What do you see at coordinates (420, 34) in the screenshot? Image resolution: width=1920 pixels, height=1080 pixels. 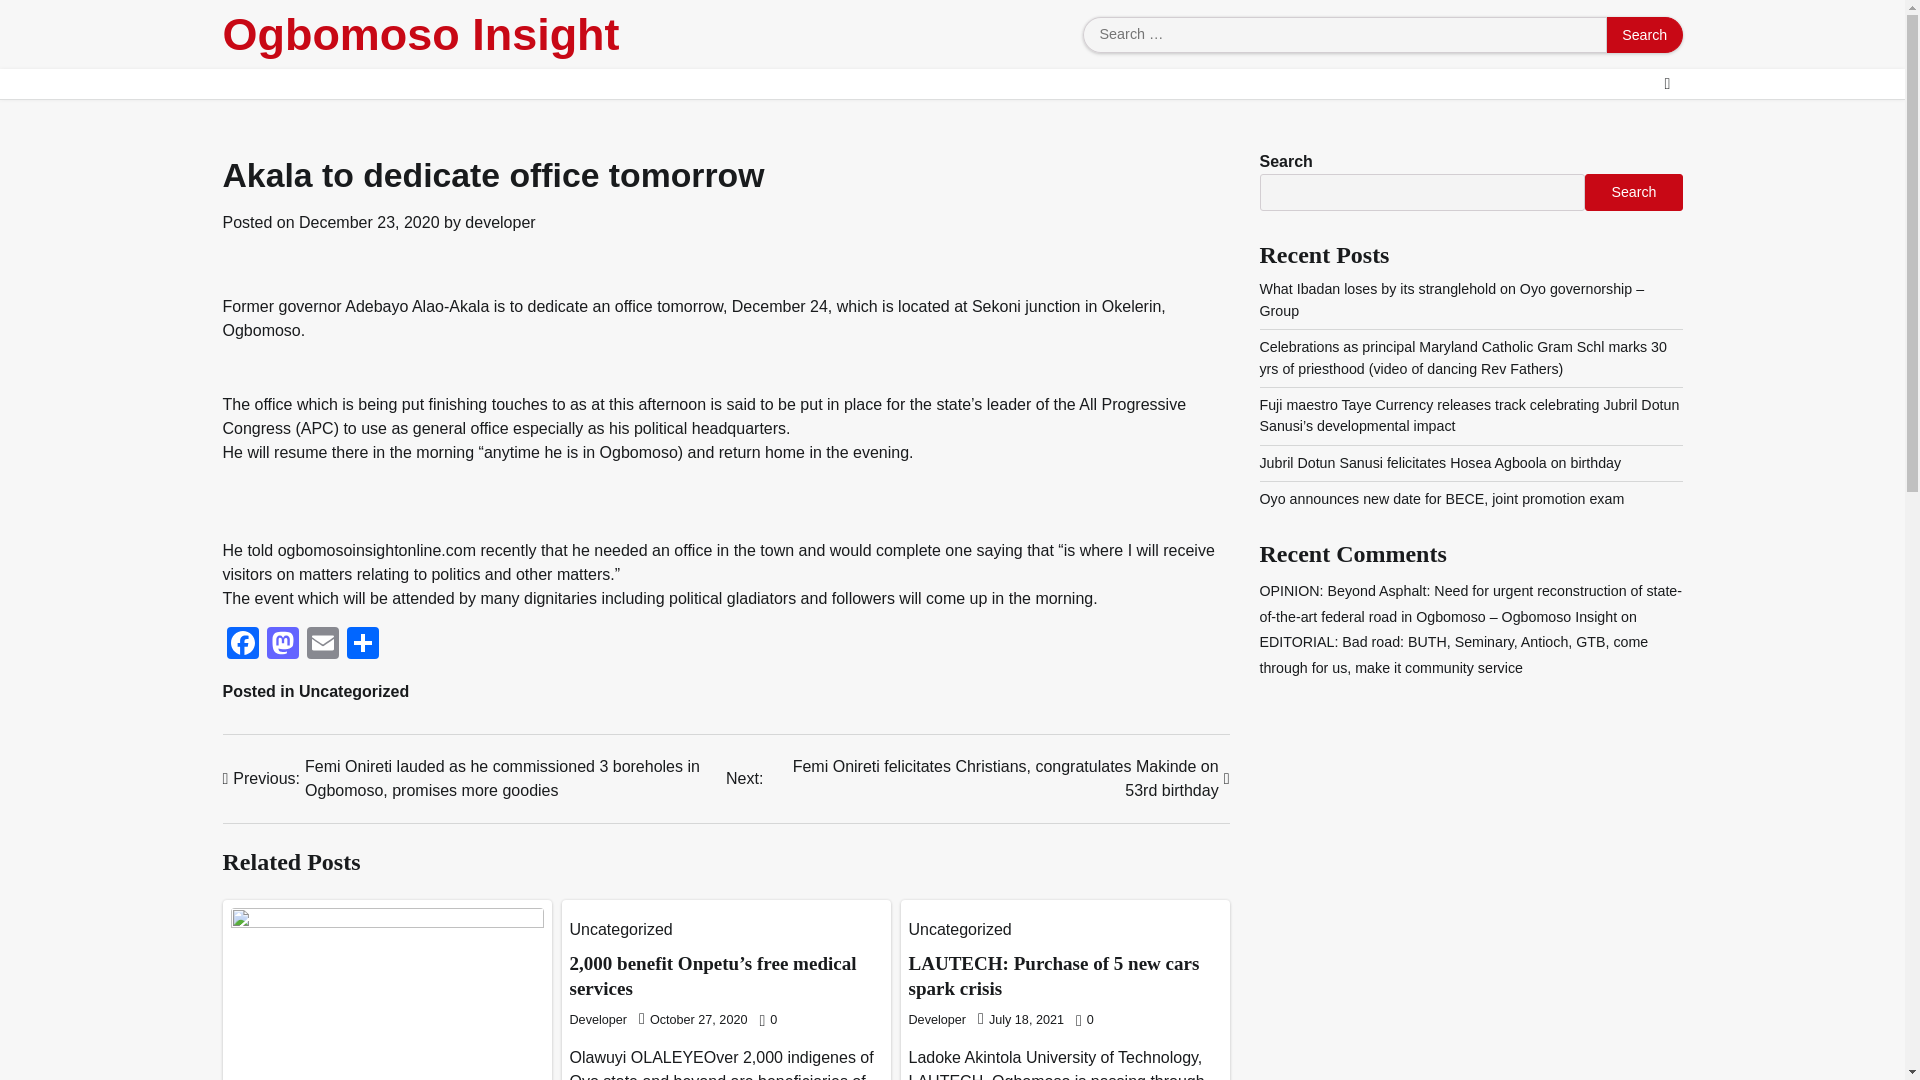 I see `Ogbomoso Insight` at bounding box center [420, 34].